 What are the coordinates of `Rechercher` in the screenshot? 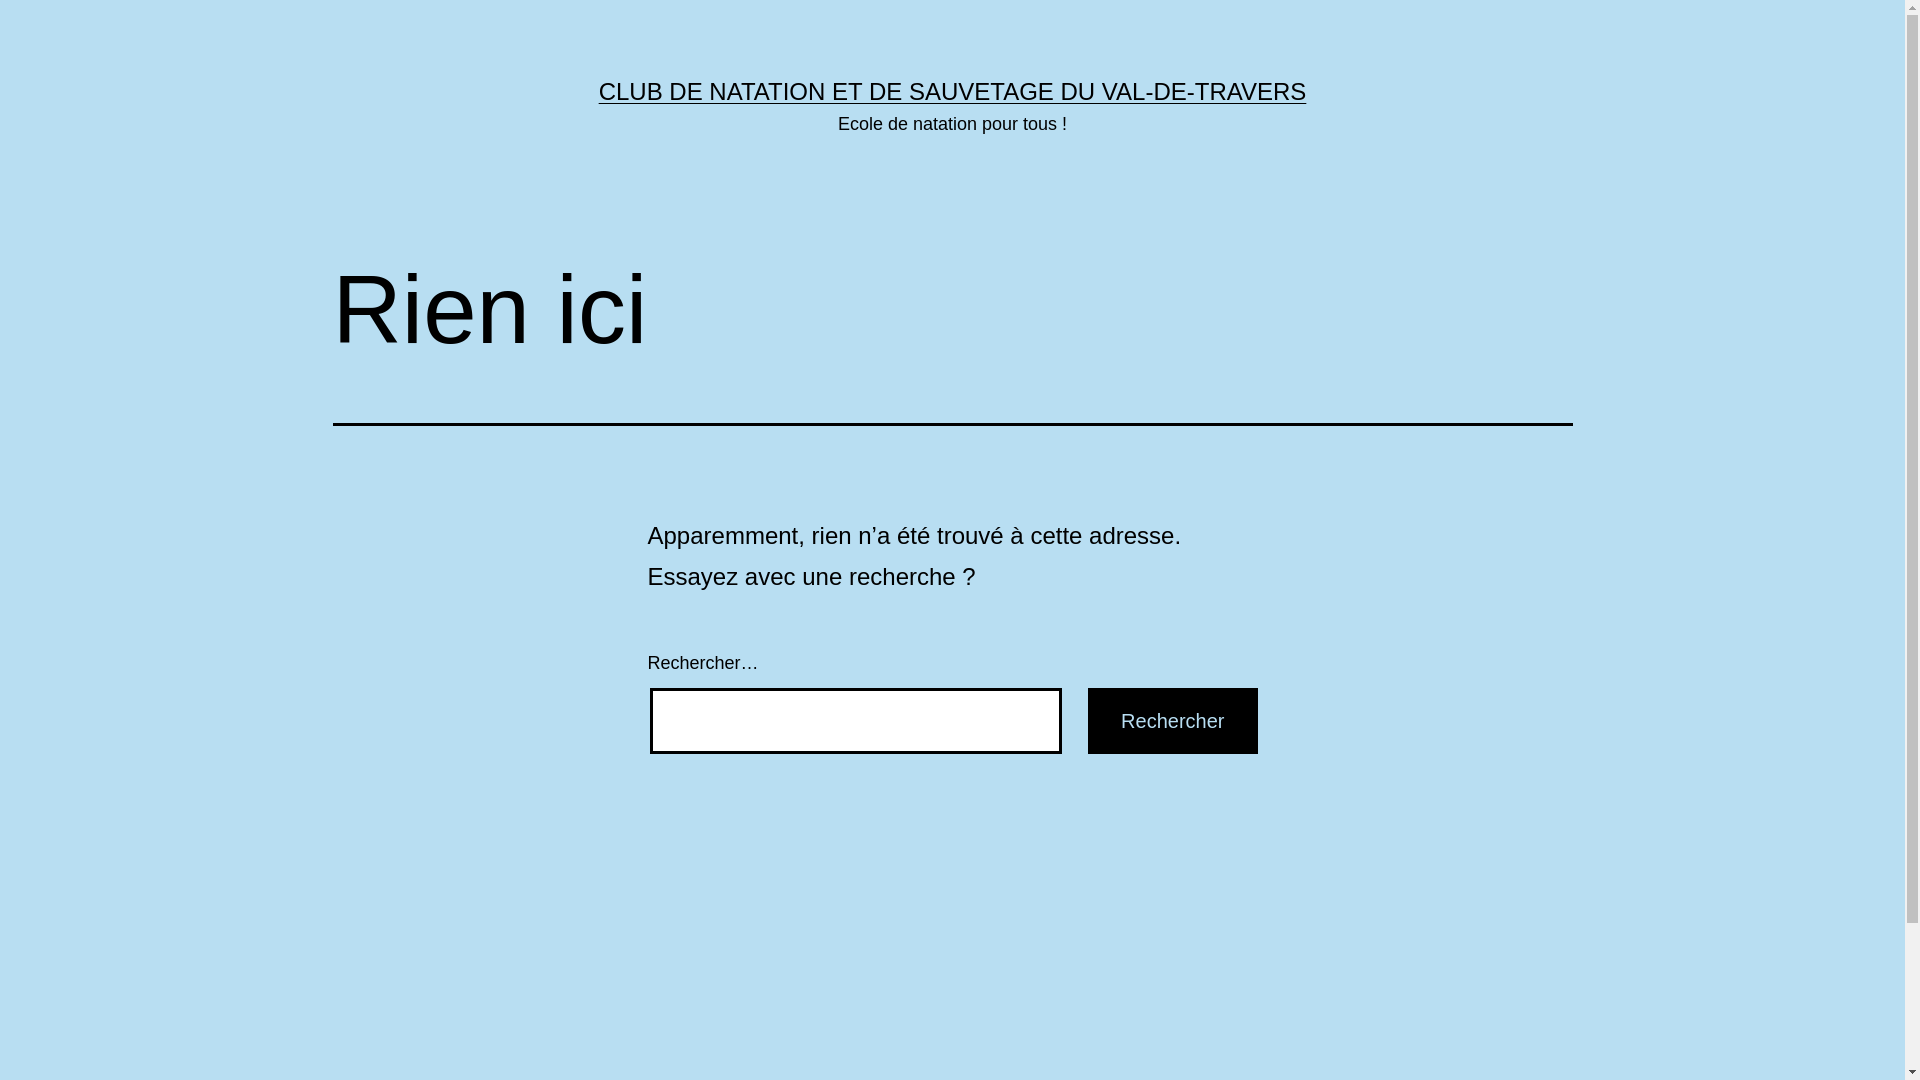 It's located at (1172, 721).